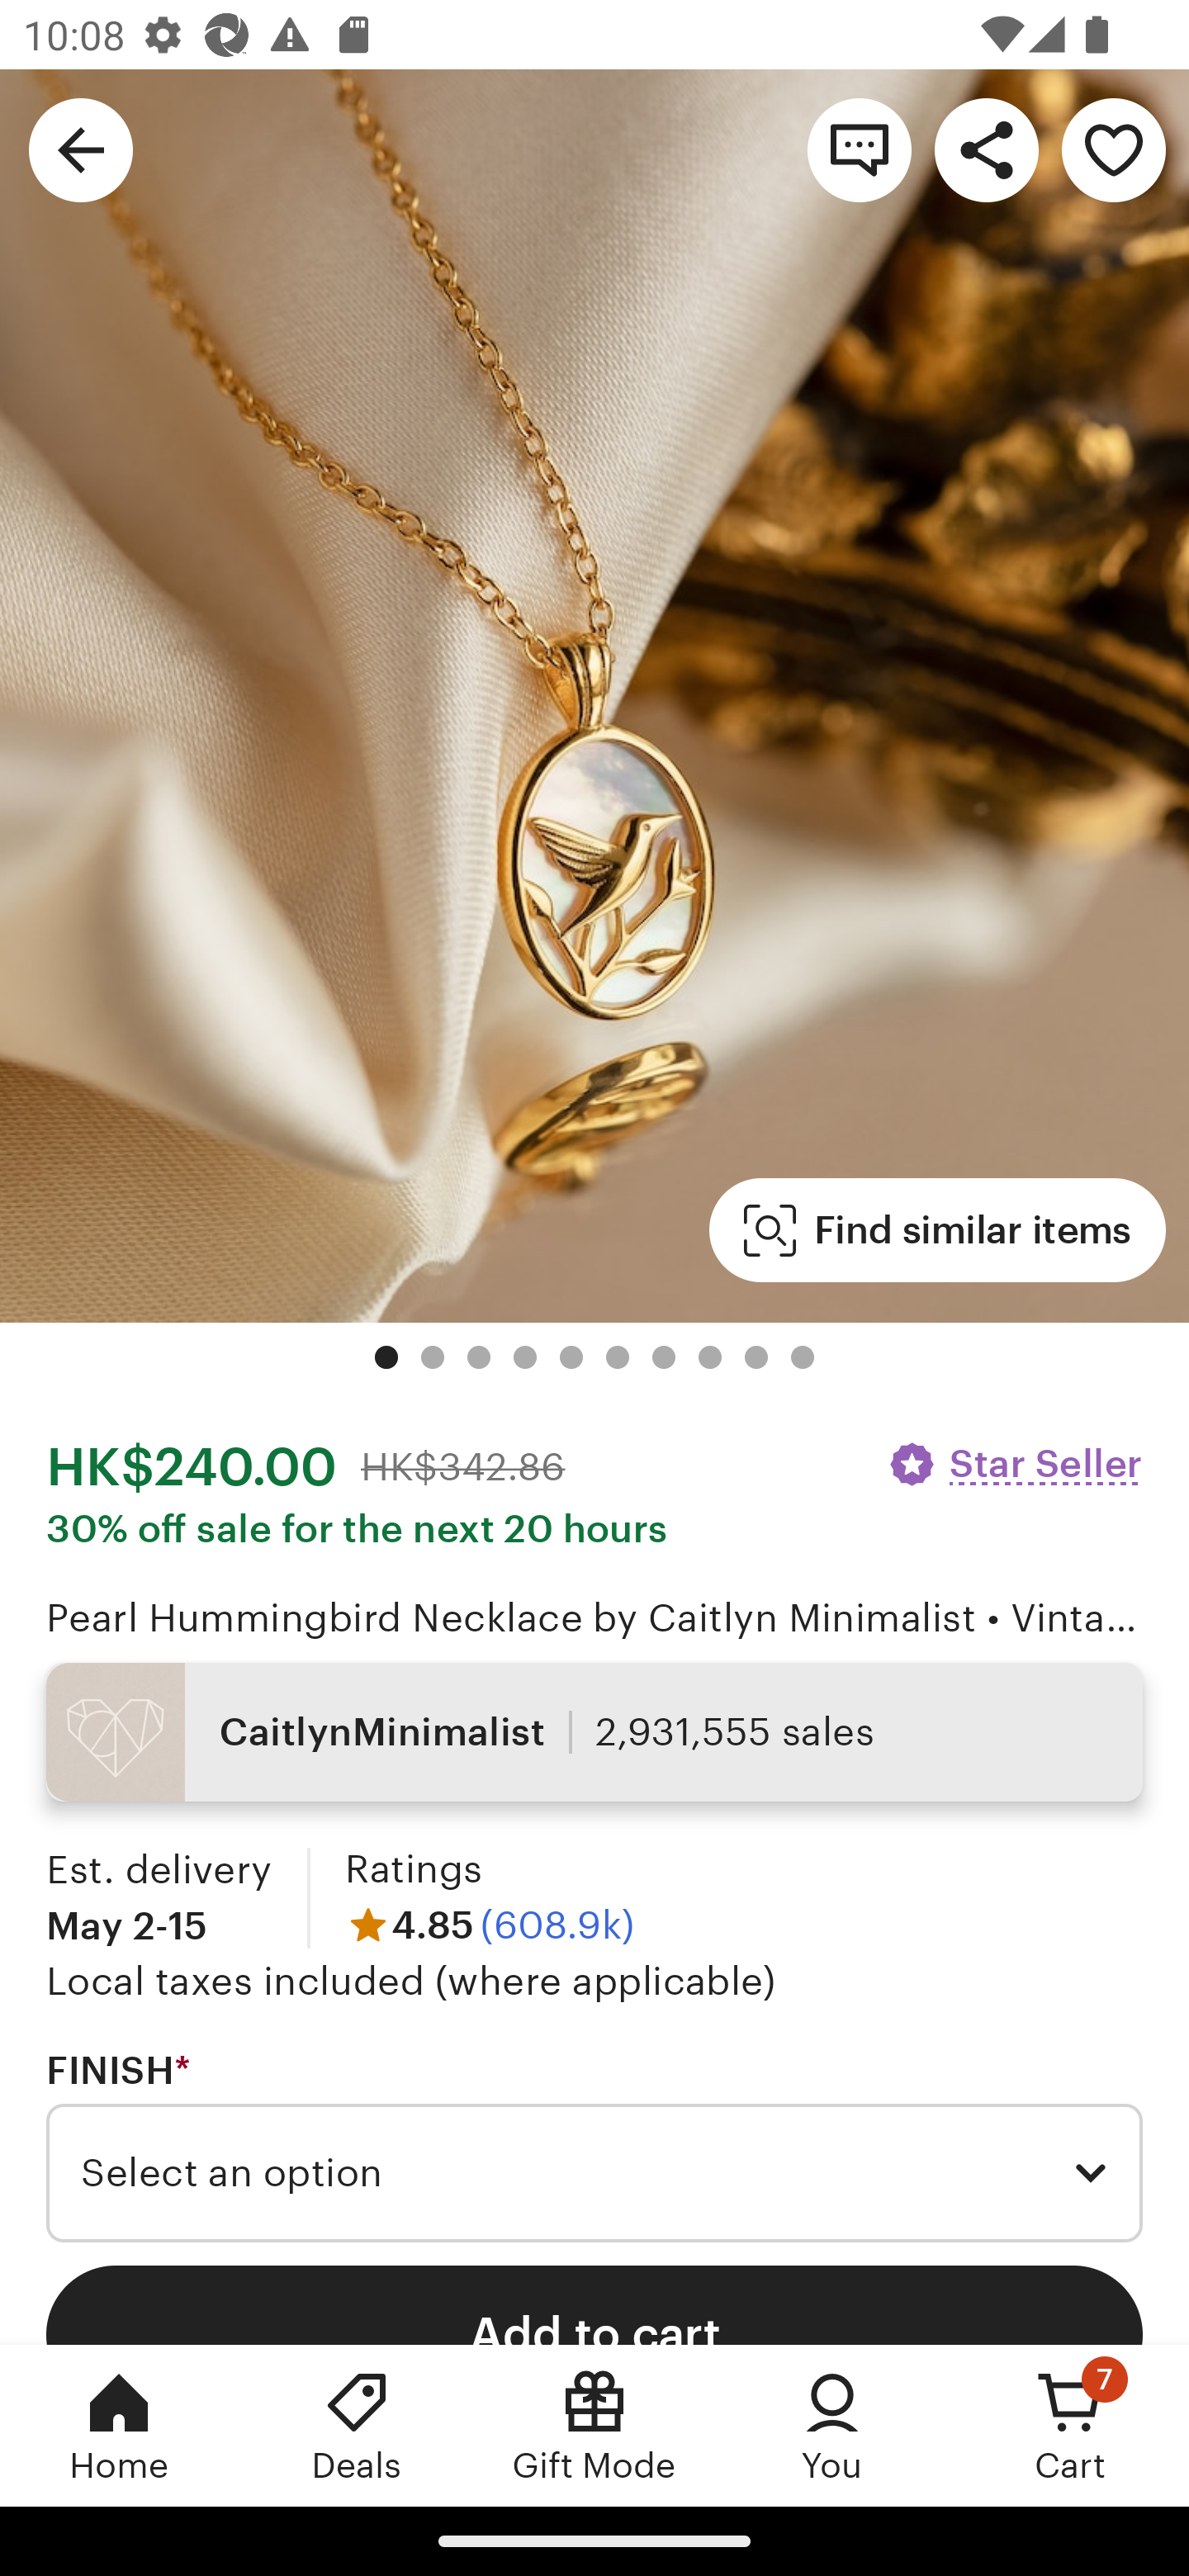  I want to click on Contact shop, so click(859, 149).